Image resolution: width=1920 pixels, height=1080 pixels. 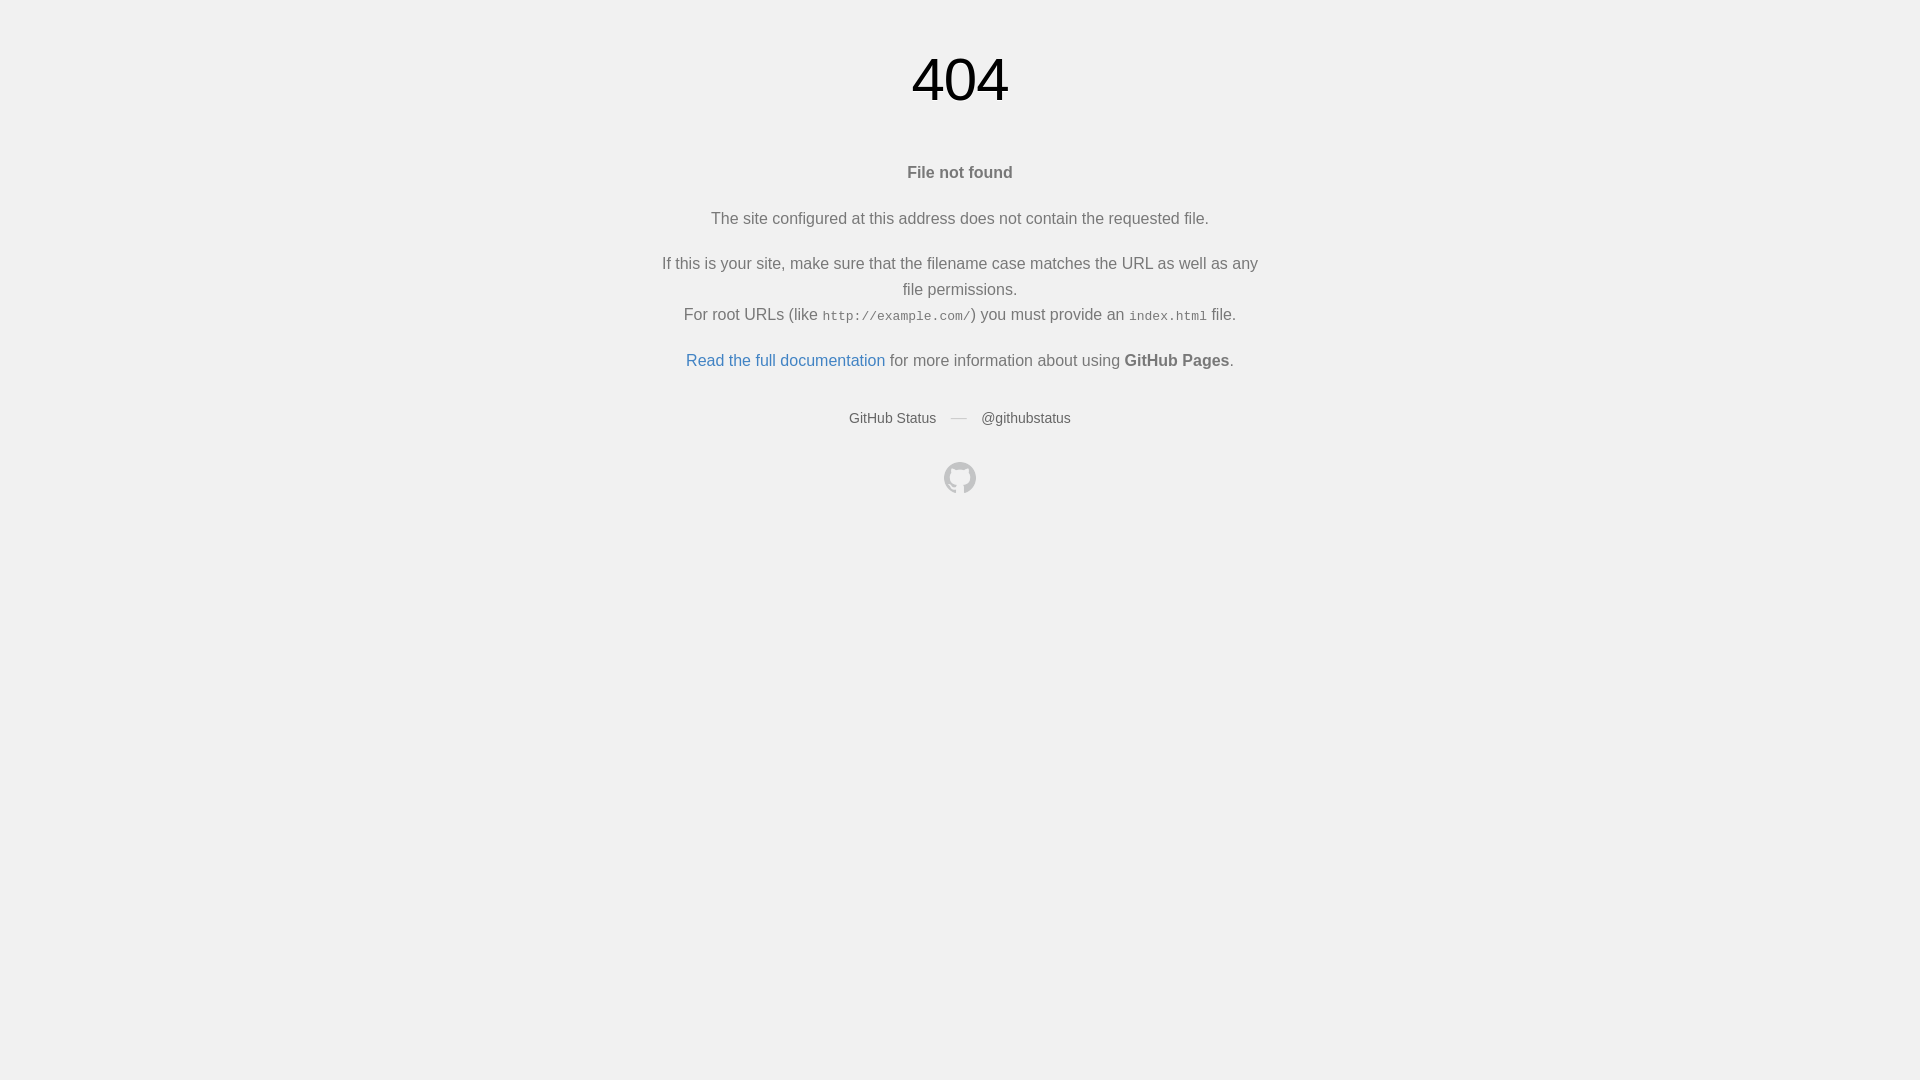 What do you see at coordinates (892, 418) in the screenshot?
I see `GitHub Status` at bounding box center [892, 418].